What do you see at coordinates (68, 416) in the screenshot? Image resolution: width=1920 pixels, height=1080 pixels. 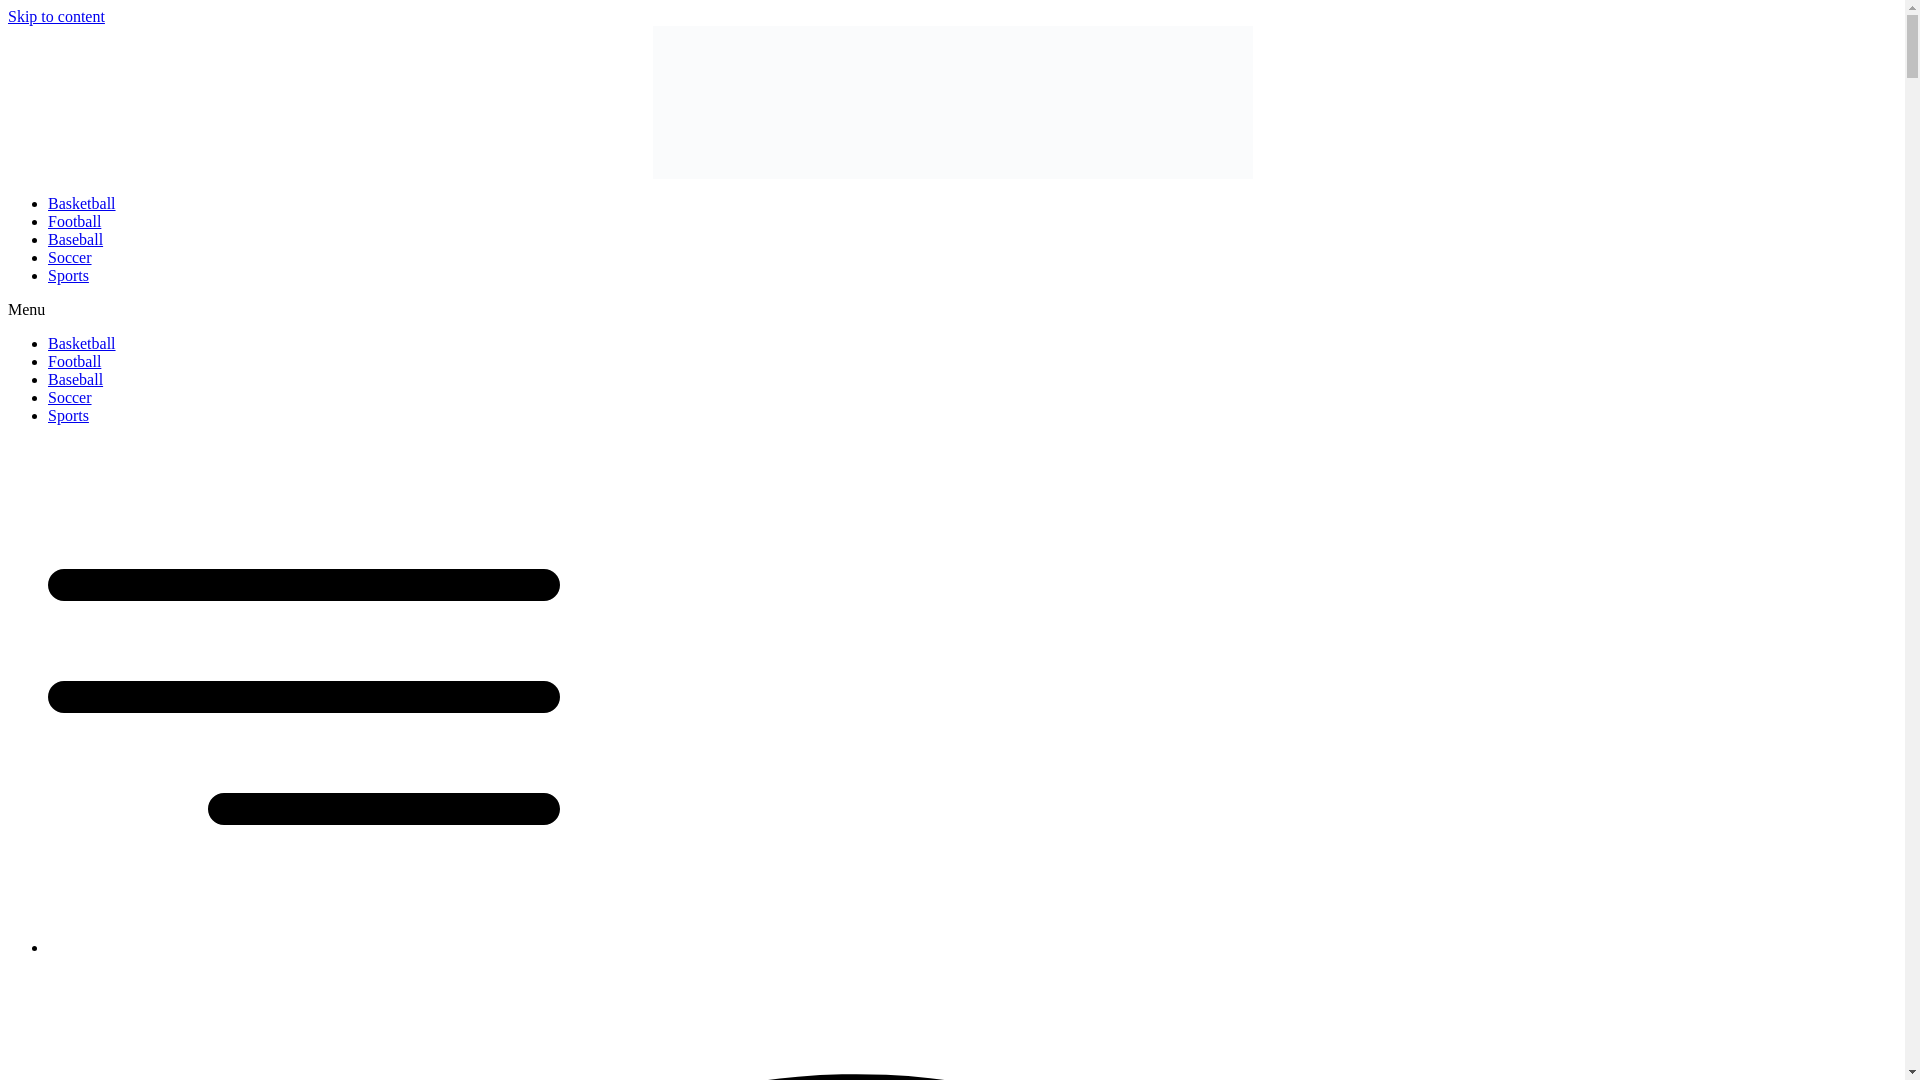 I see `Sports` at bounding box center [68, 416].